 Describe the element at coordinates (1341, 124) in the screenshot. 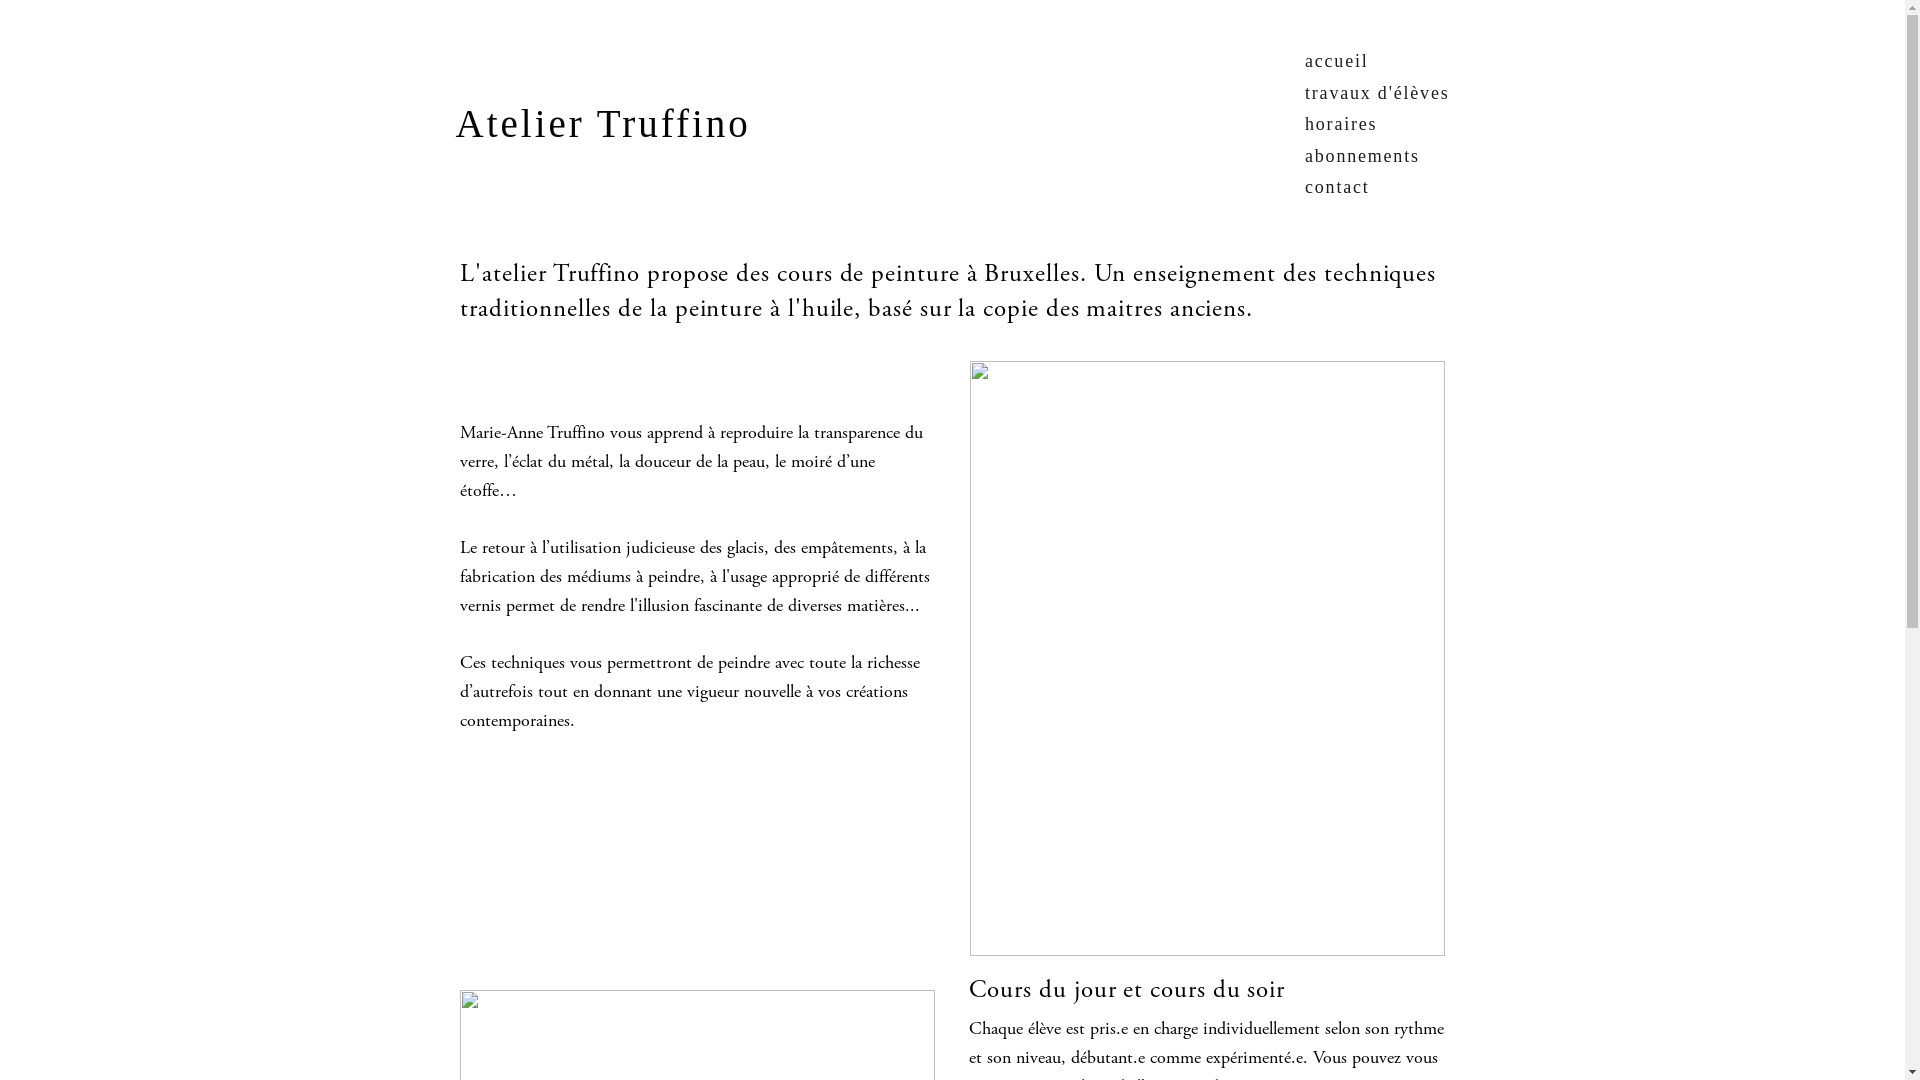

I see `horaires` at that location.